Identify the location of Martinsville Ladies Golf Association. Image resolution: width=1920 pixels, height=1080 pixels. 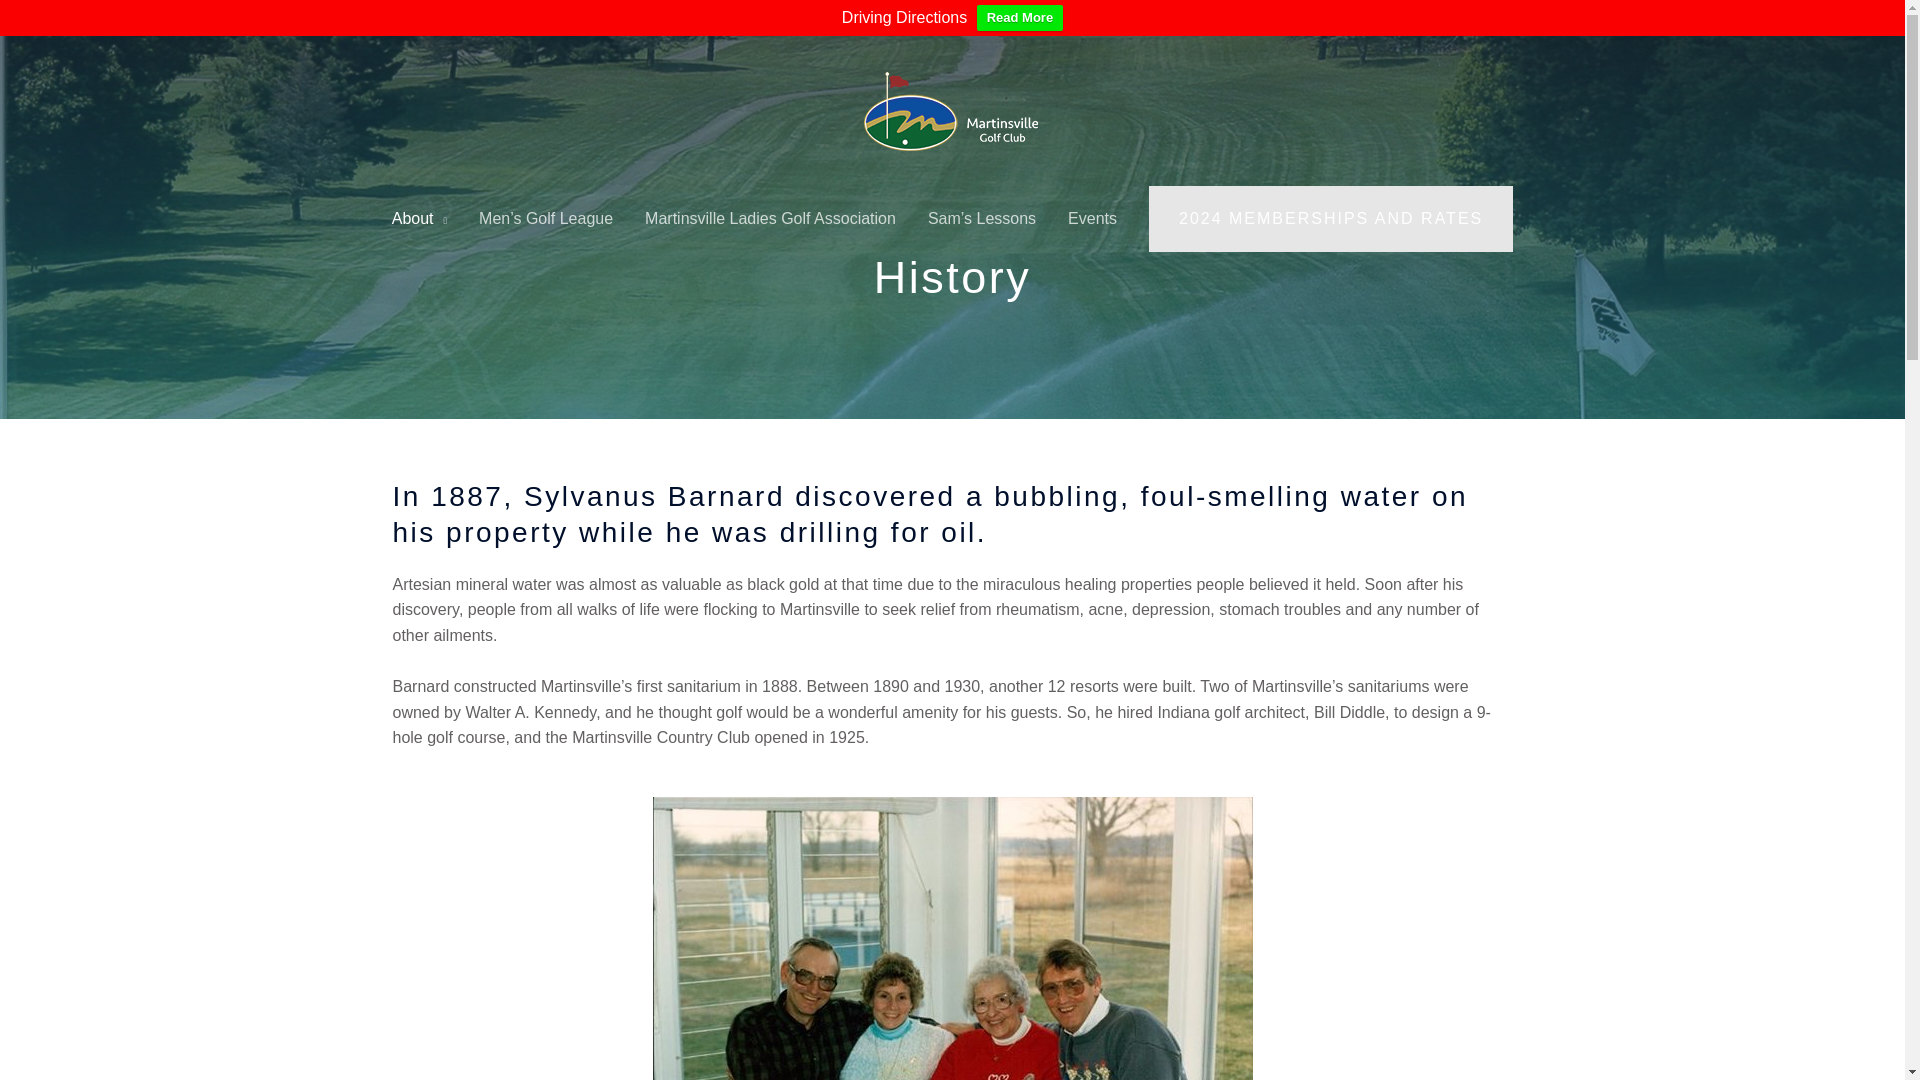
(770, 218).